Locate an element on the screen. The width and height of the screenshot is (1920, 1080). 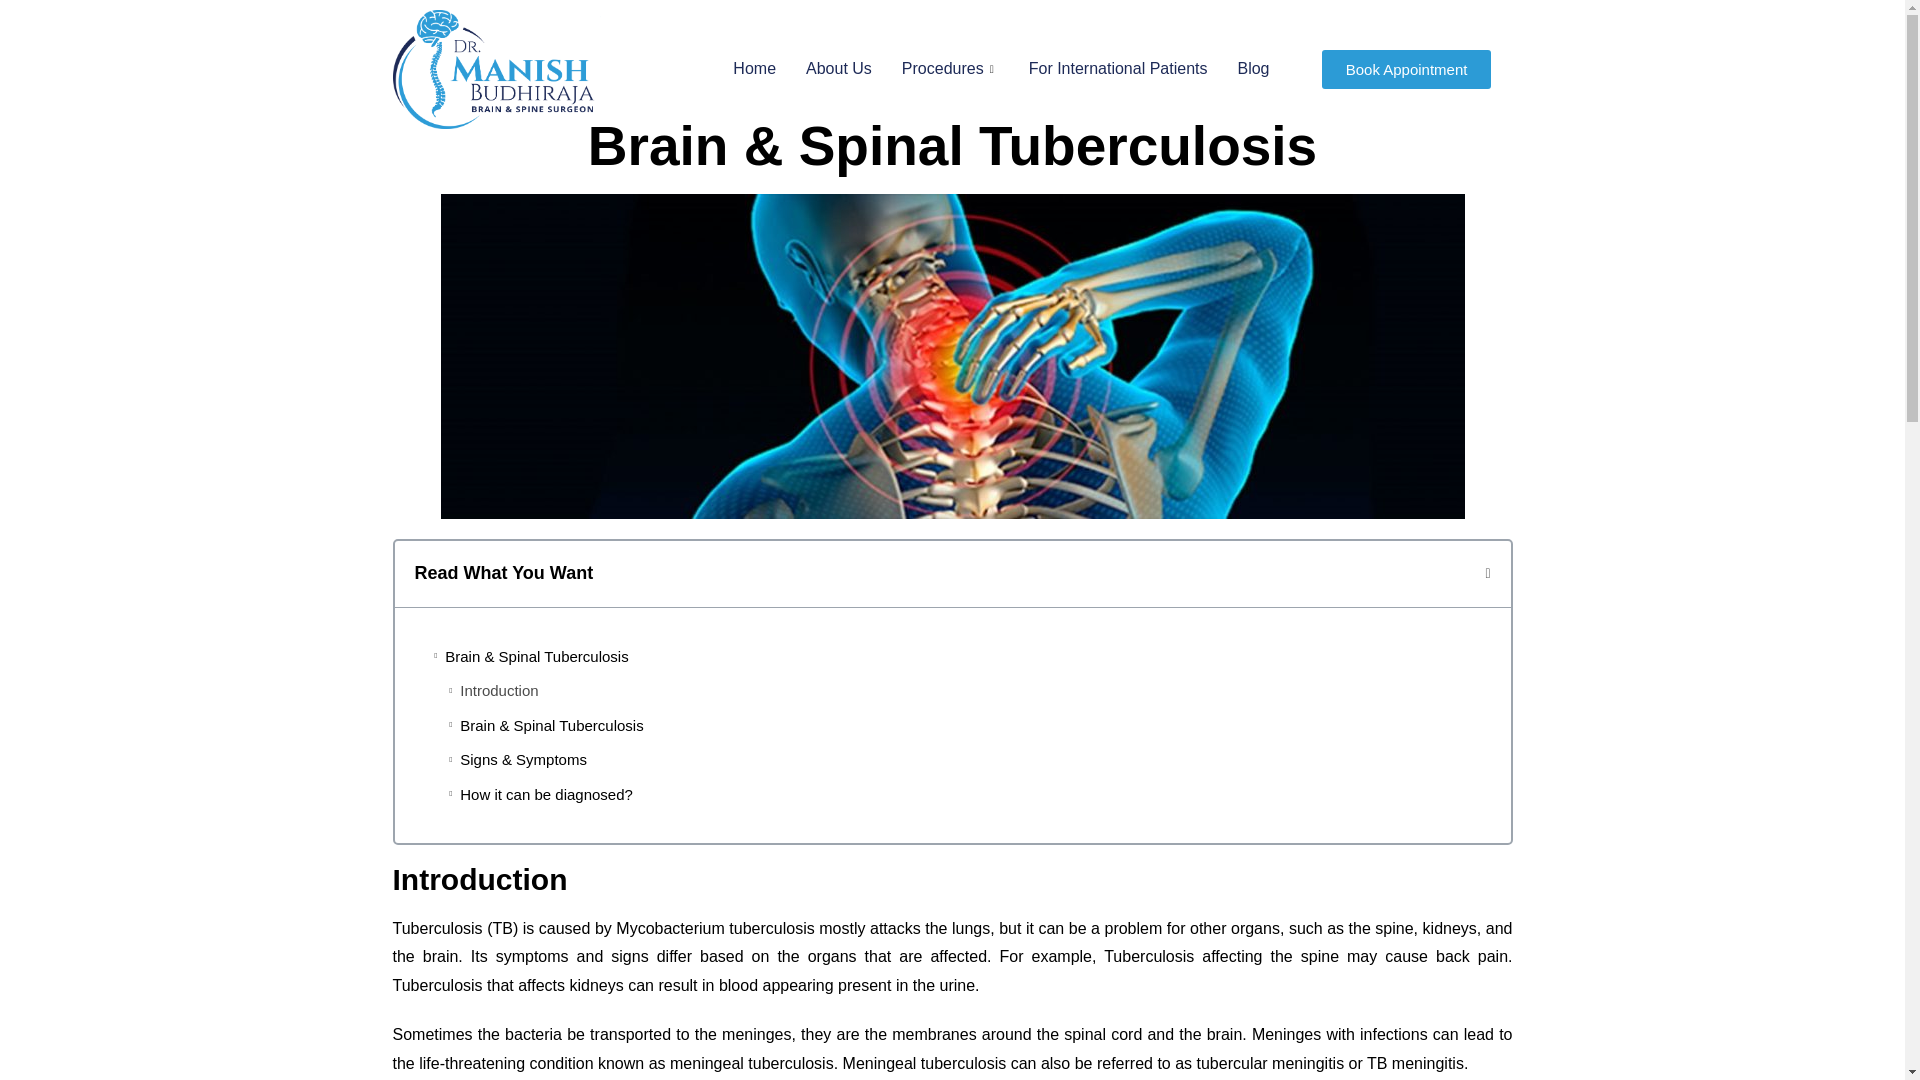
For International Patients is located at coordinates (1118, 60).